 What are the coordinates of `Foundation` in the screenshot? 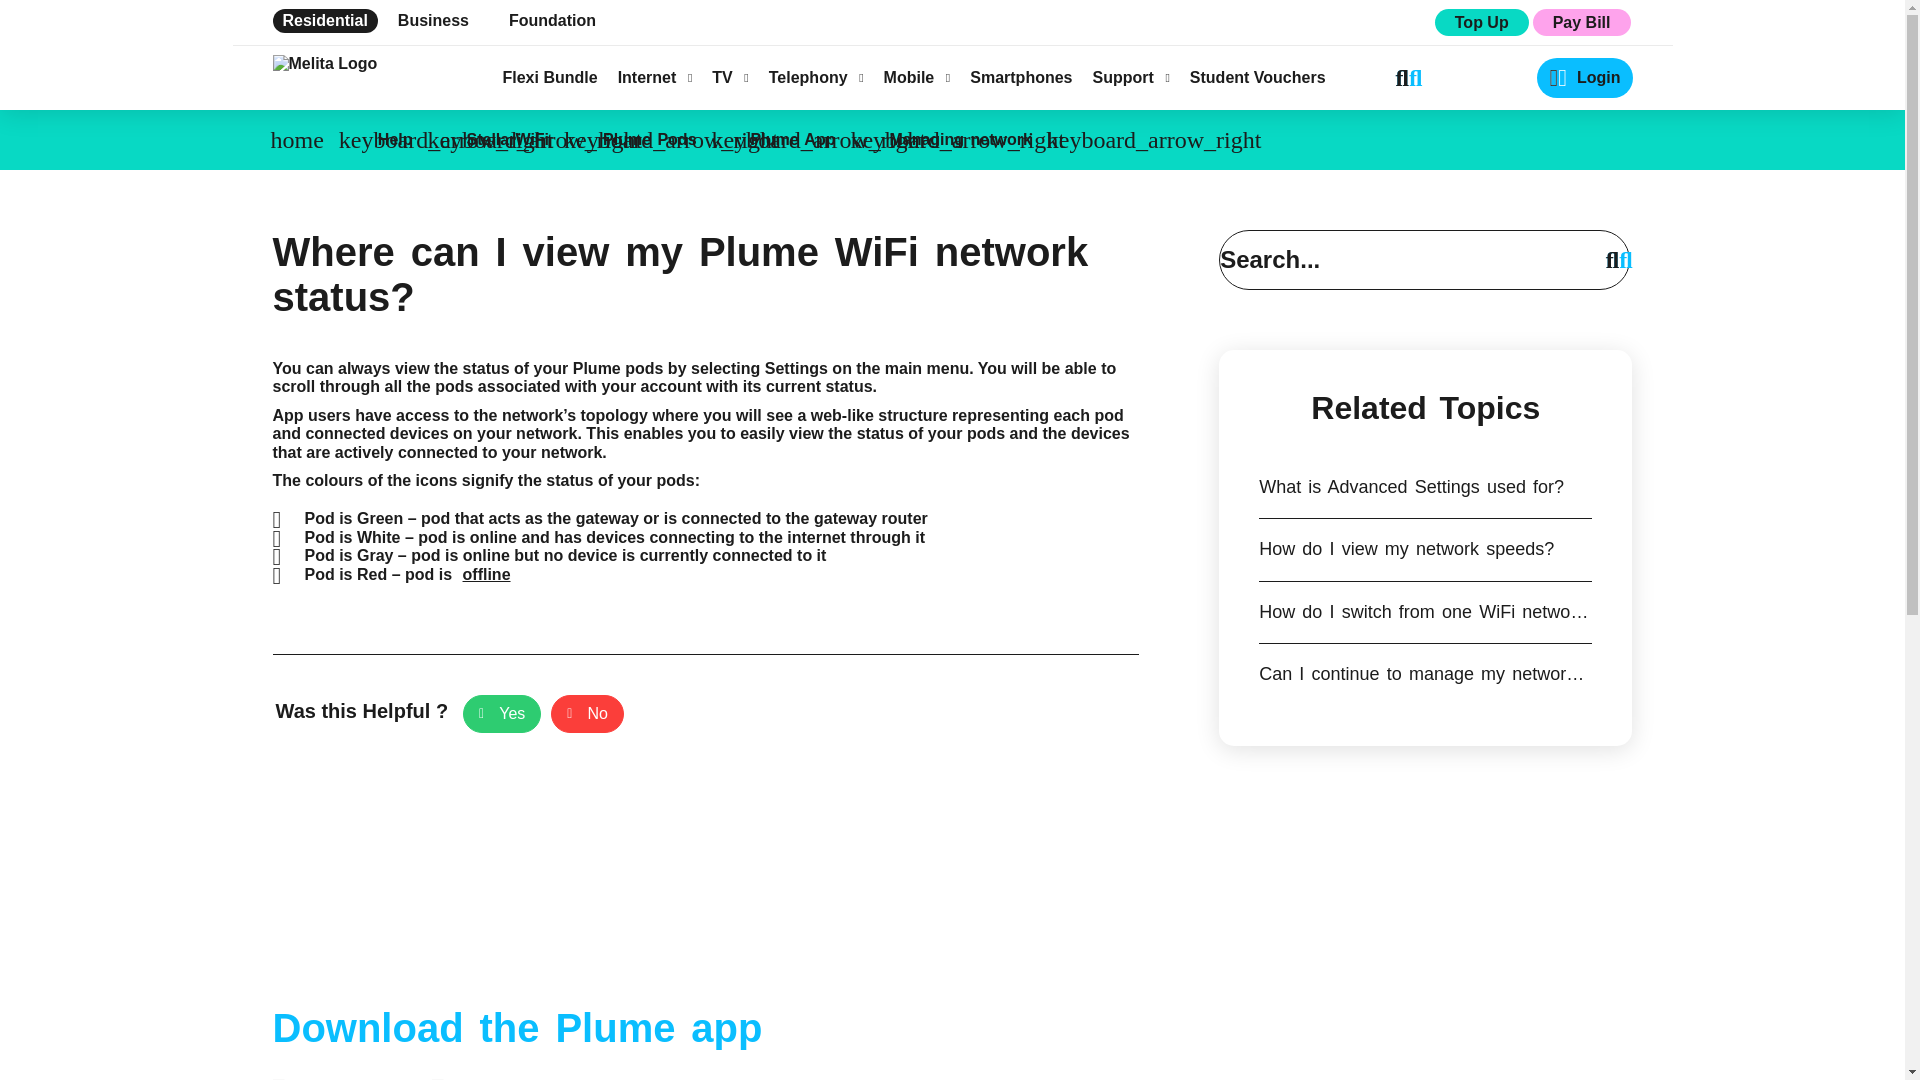 It's located at (552, 20).